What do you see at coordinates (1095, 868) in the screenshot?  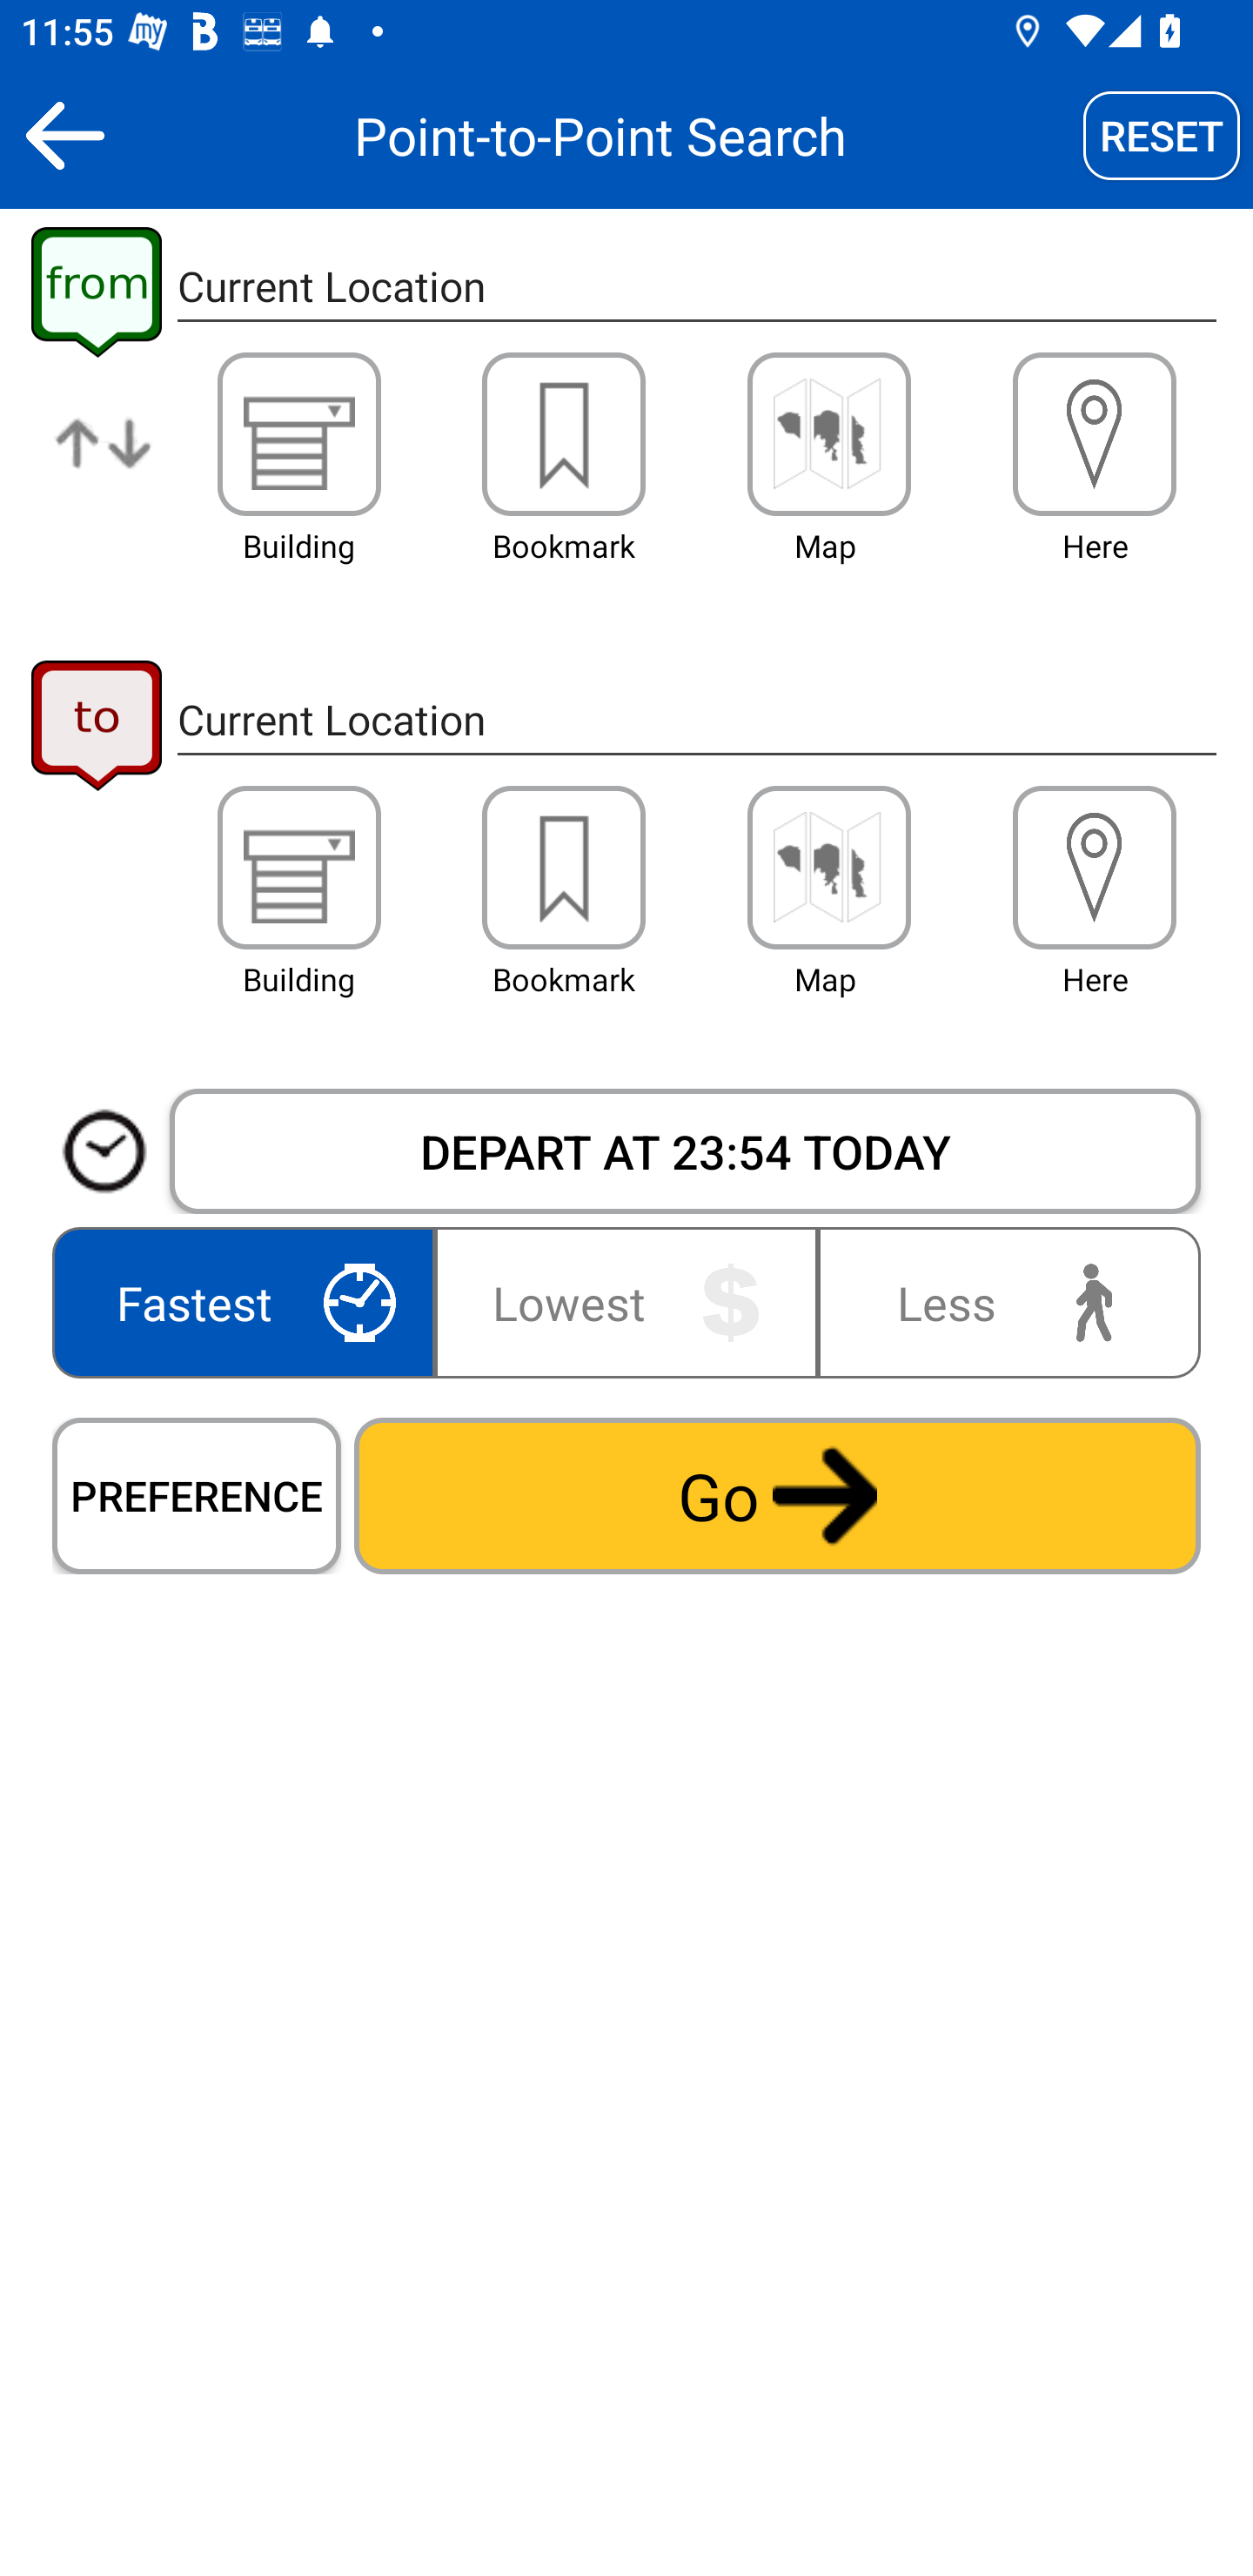 I see `Here` at bounding box center [1095, 868].